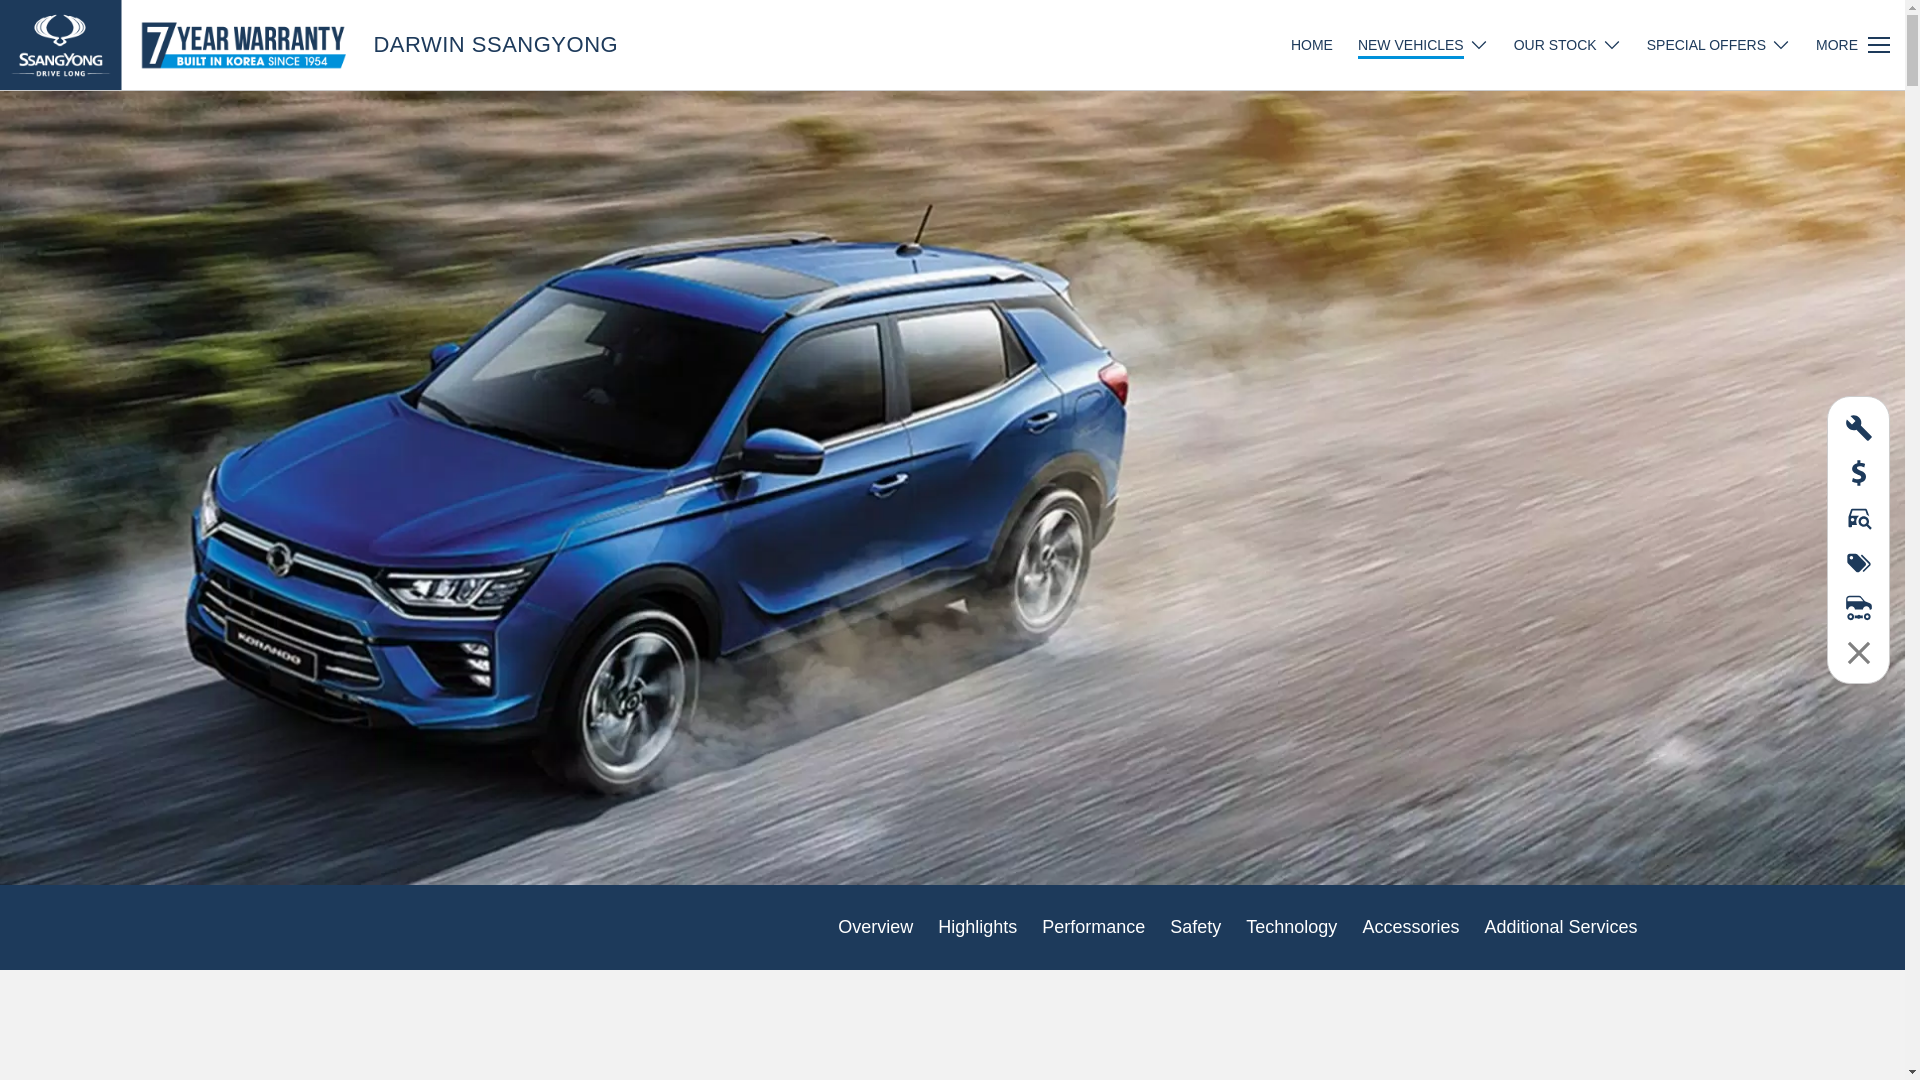  Describe the element at coordinates (1719, 45) in the screenshot. I see `SPECIAL OFFERS` at that location.